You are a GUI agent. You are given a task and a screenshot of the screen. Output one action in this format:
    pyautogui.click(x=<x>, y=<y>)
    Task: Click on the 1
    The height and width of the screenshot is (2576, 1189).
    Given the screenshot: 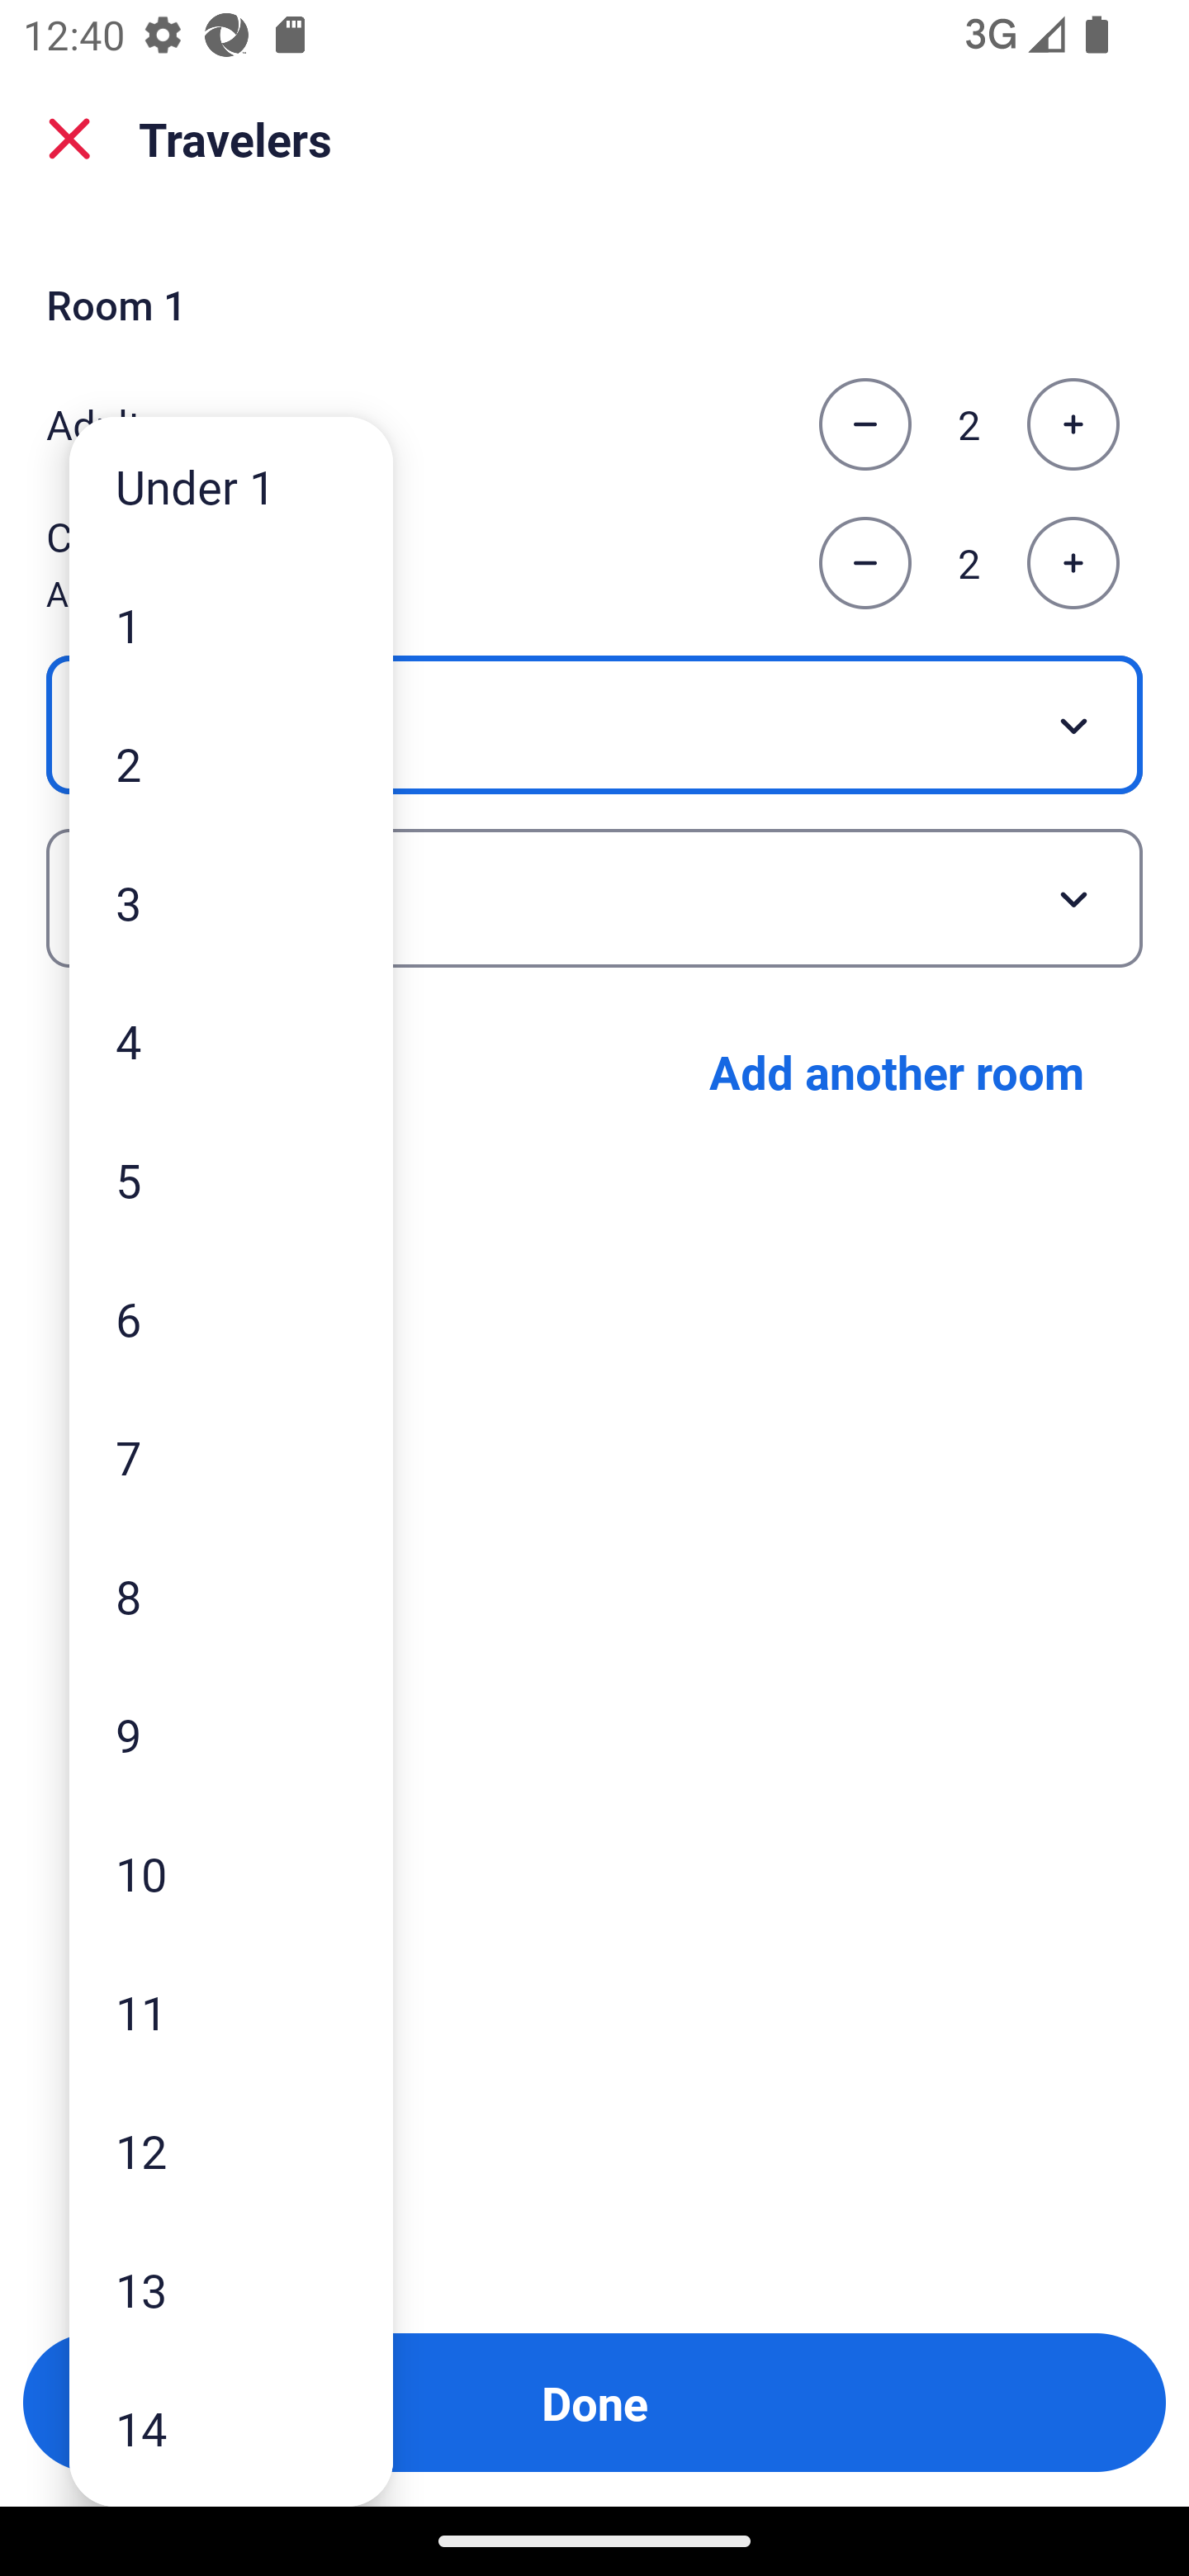 What is the action you would take?
    pyautogui.click(x=231, y=626)
    